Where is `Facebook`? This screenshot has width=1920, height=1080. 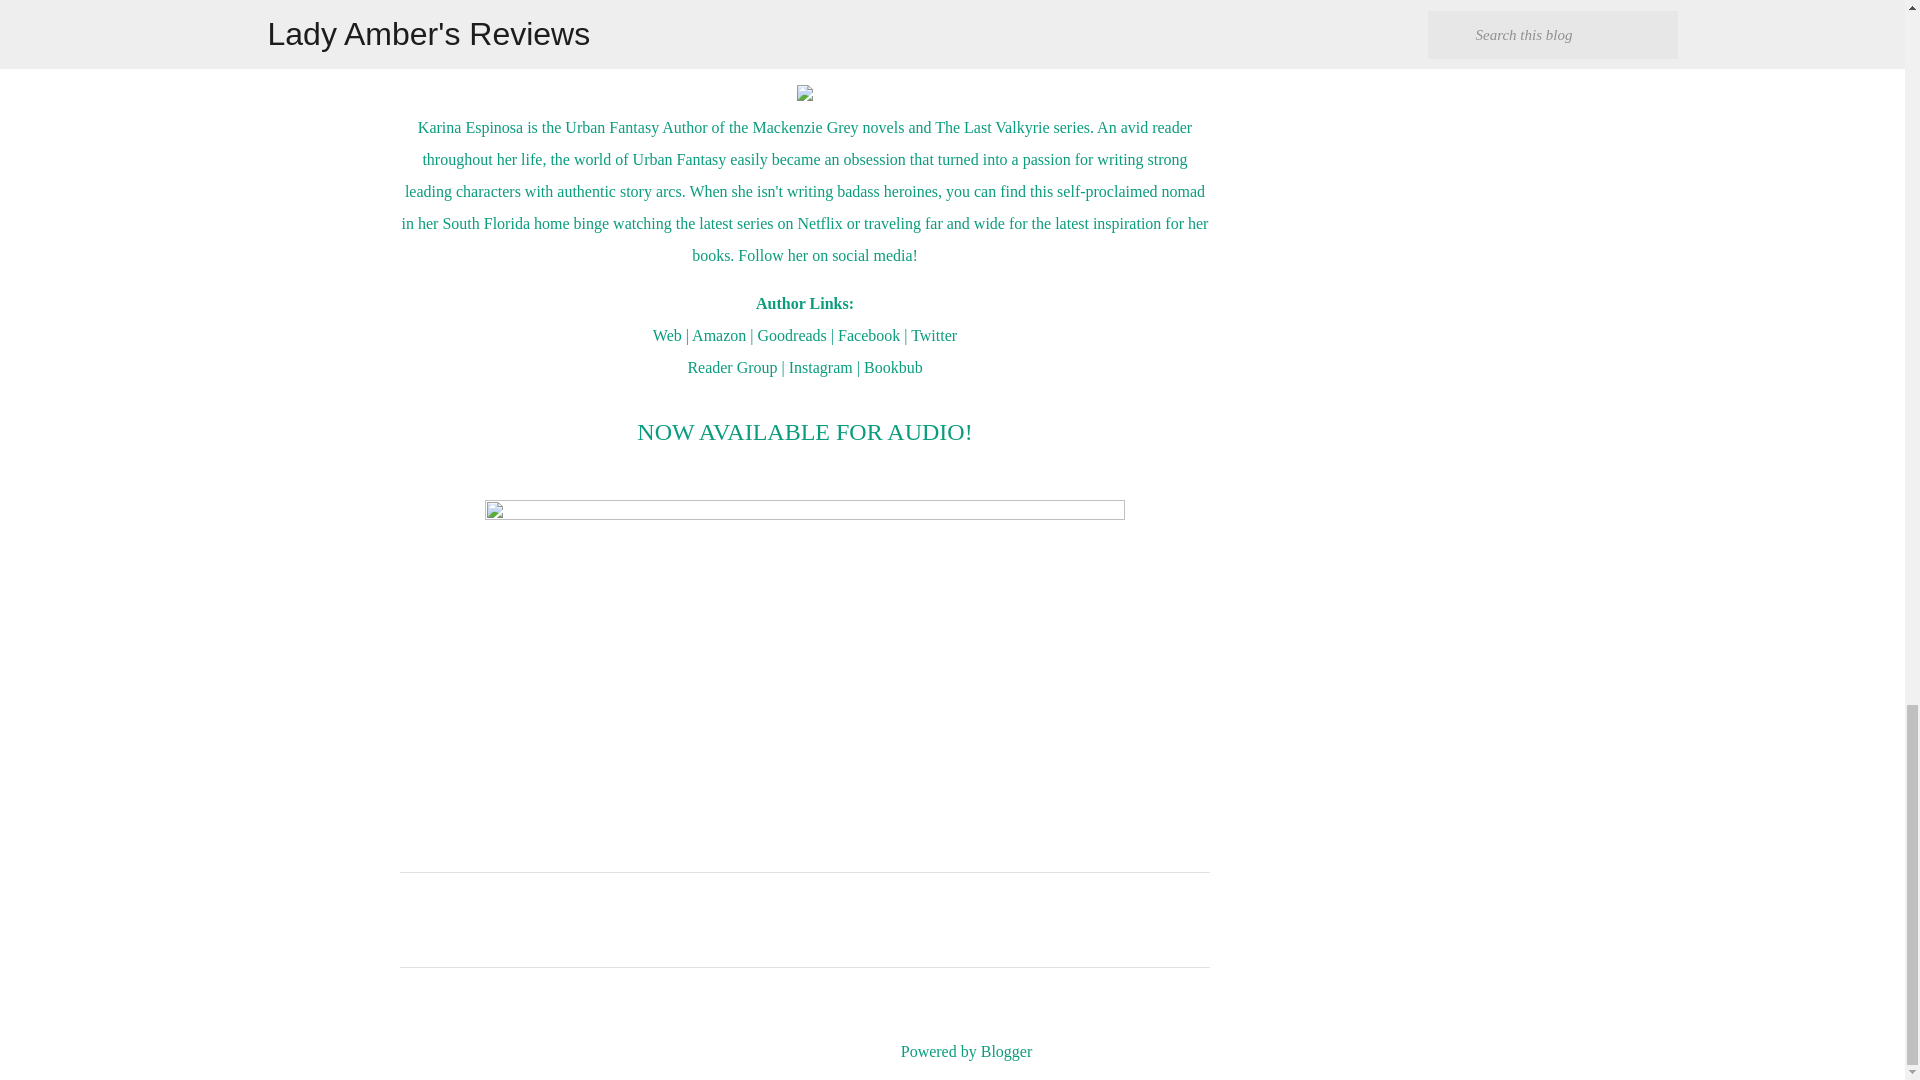 Facebook is located at coordinates (868, 336).